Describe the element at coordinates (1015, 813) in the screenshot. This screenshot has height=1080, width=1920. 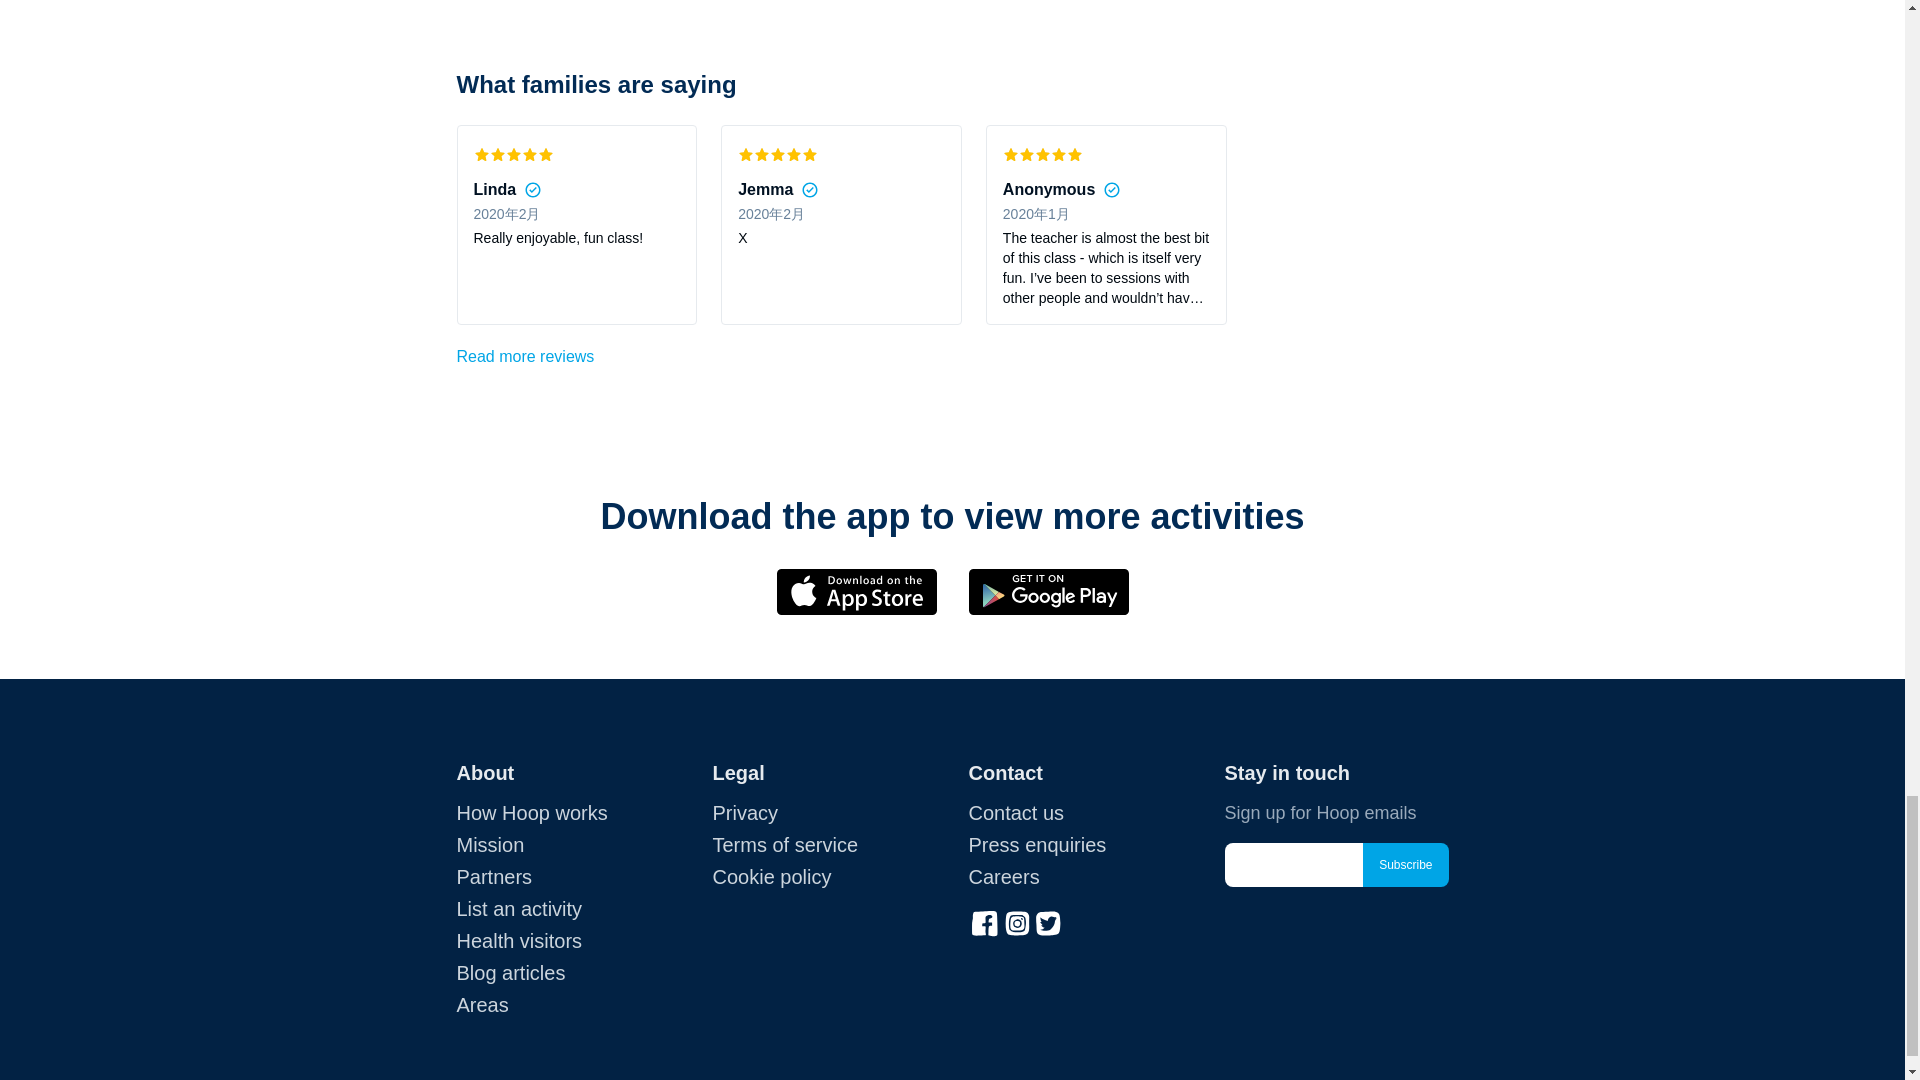
I see `Contact us` at that location.